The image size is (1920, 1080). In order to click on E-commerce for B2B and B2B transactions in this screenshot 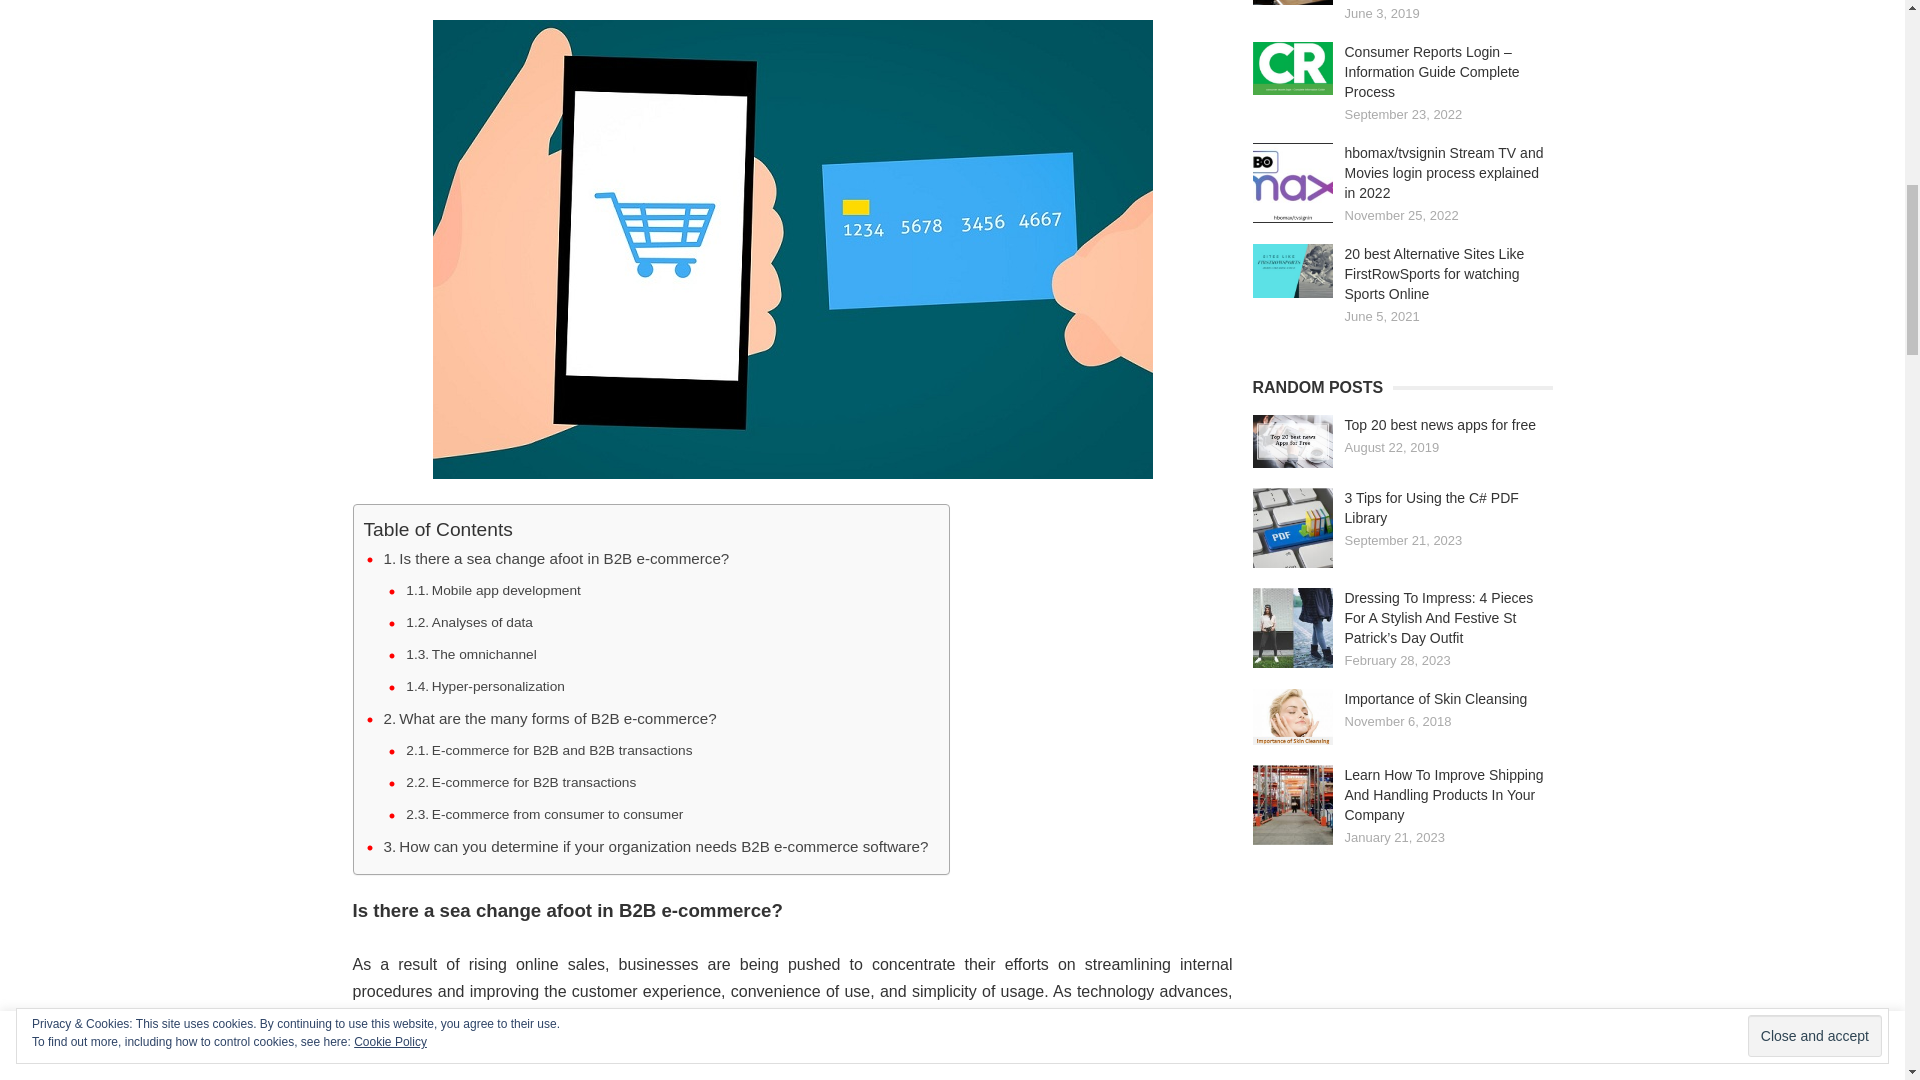, I will do `click(548, 750)`.